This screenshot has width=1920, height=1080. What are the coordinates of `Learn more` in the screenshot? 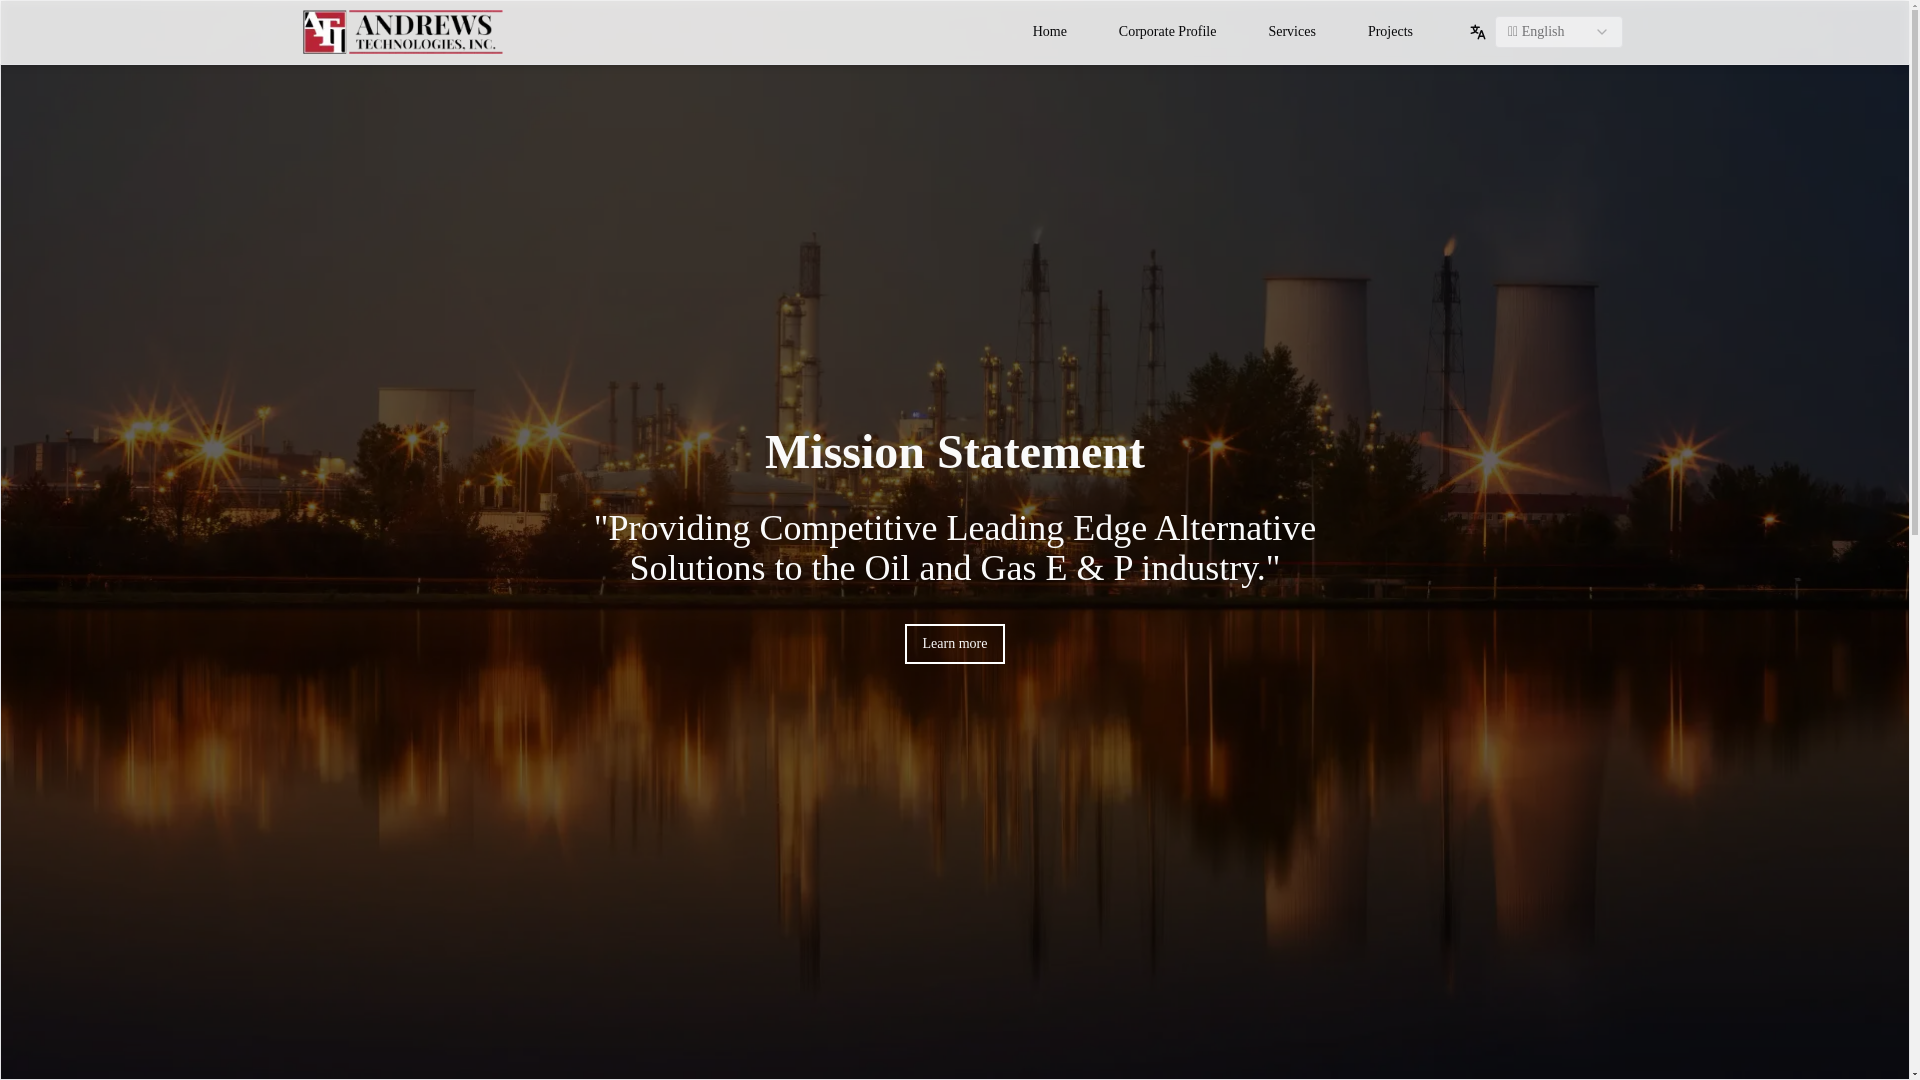 It's located at (955, 644).